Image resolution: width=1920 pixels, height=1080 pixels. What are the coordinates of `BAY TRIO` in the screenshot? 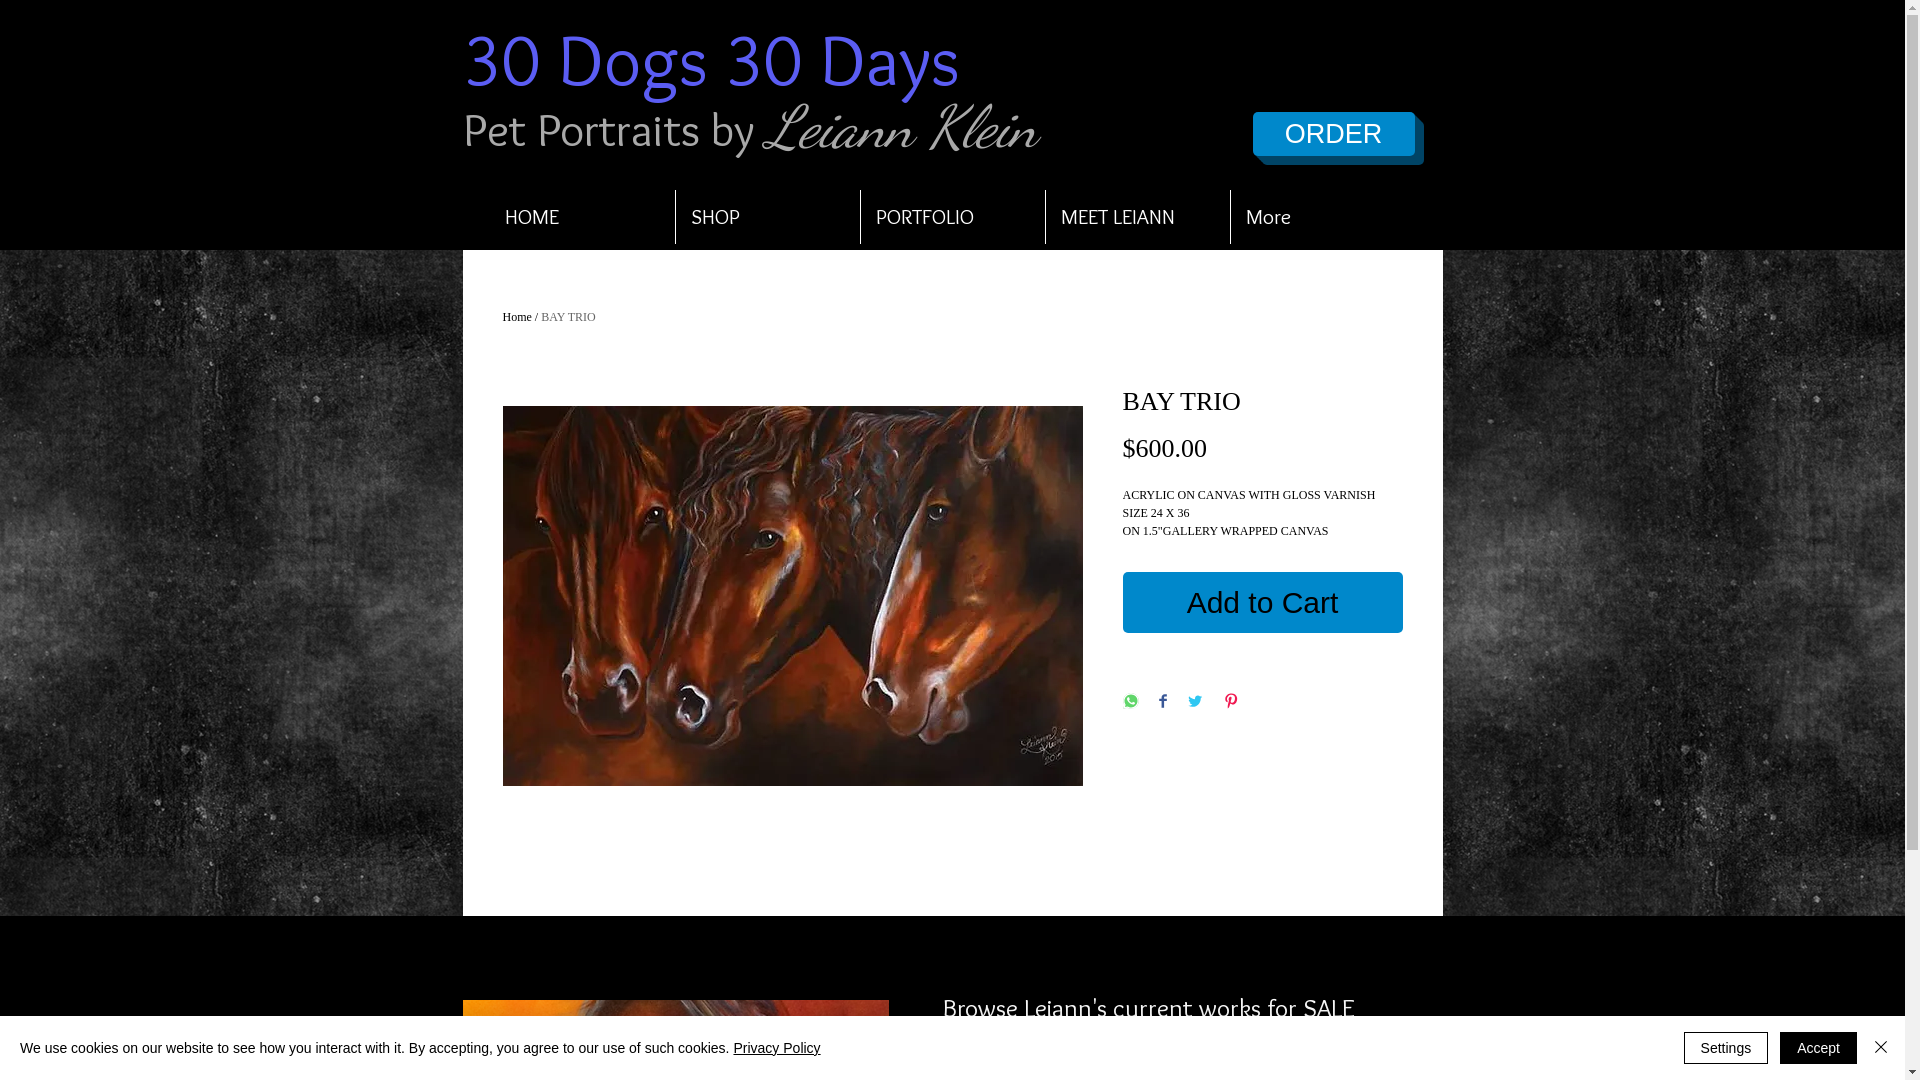 It's located at (568, 317).